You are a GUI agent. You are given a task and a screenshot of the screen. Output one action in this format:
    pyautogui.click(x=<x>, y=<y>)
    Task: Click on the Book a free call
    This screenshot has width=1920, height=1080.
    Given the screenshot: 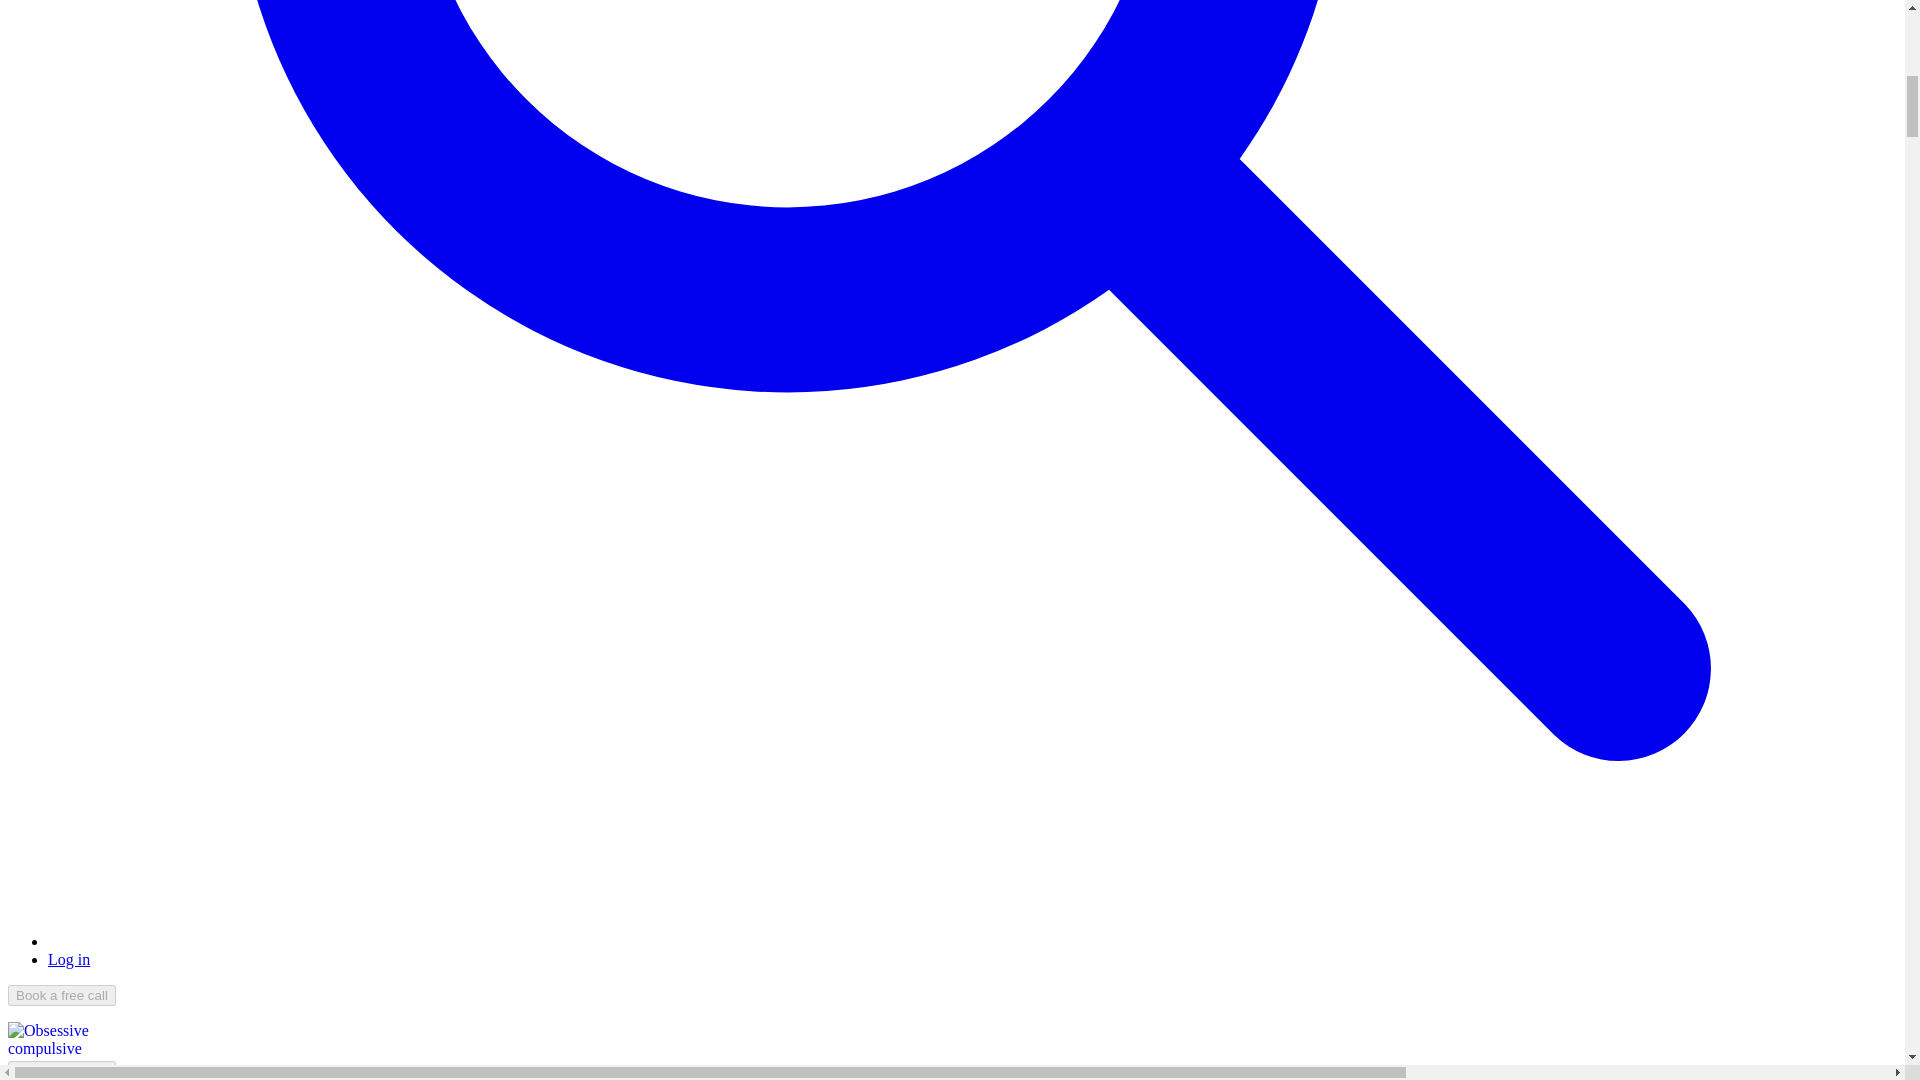 What is the action you would take?
    pyautogui.click(x=61, y=1070)
    